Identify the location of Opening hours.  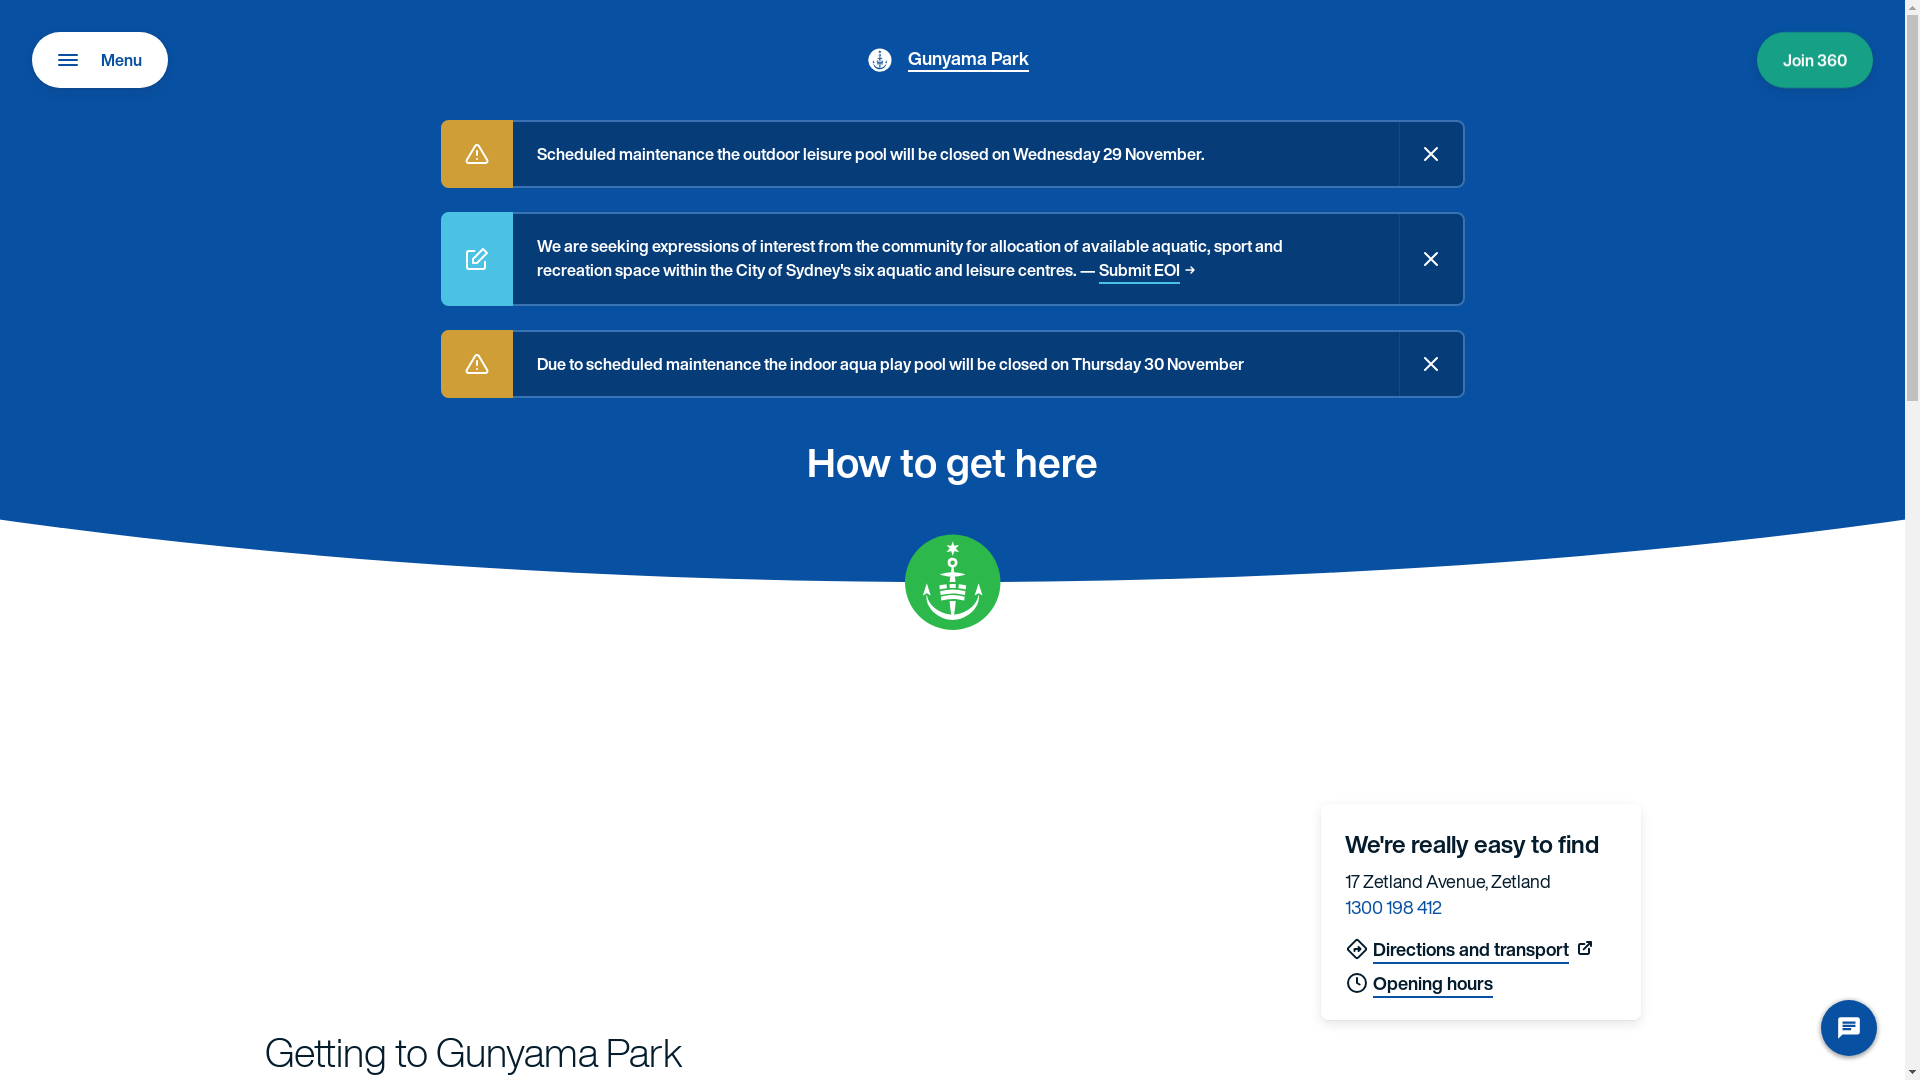
(1418, 983).